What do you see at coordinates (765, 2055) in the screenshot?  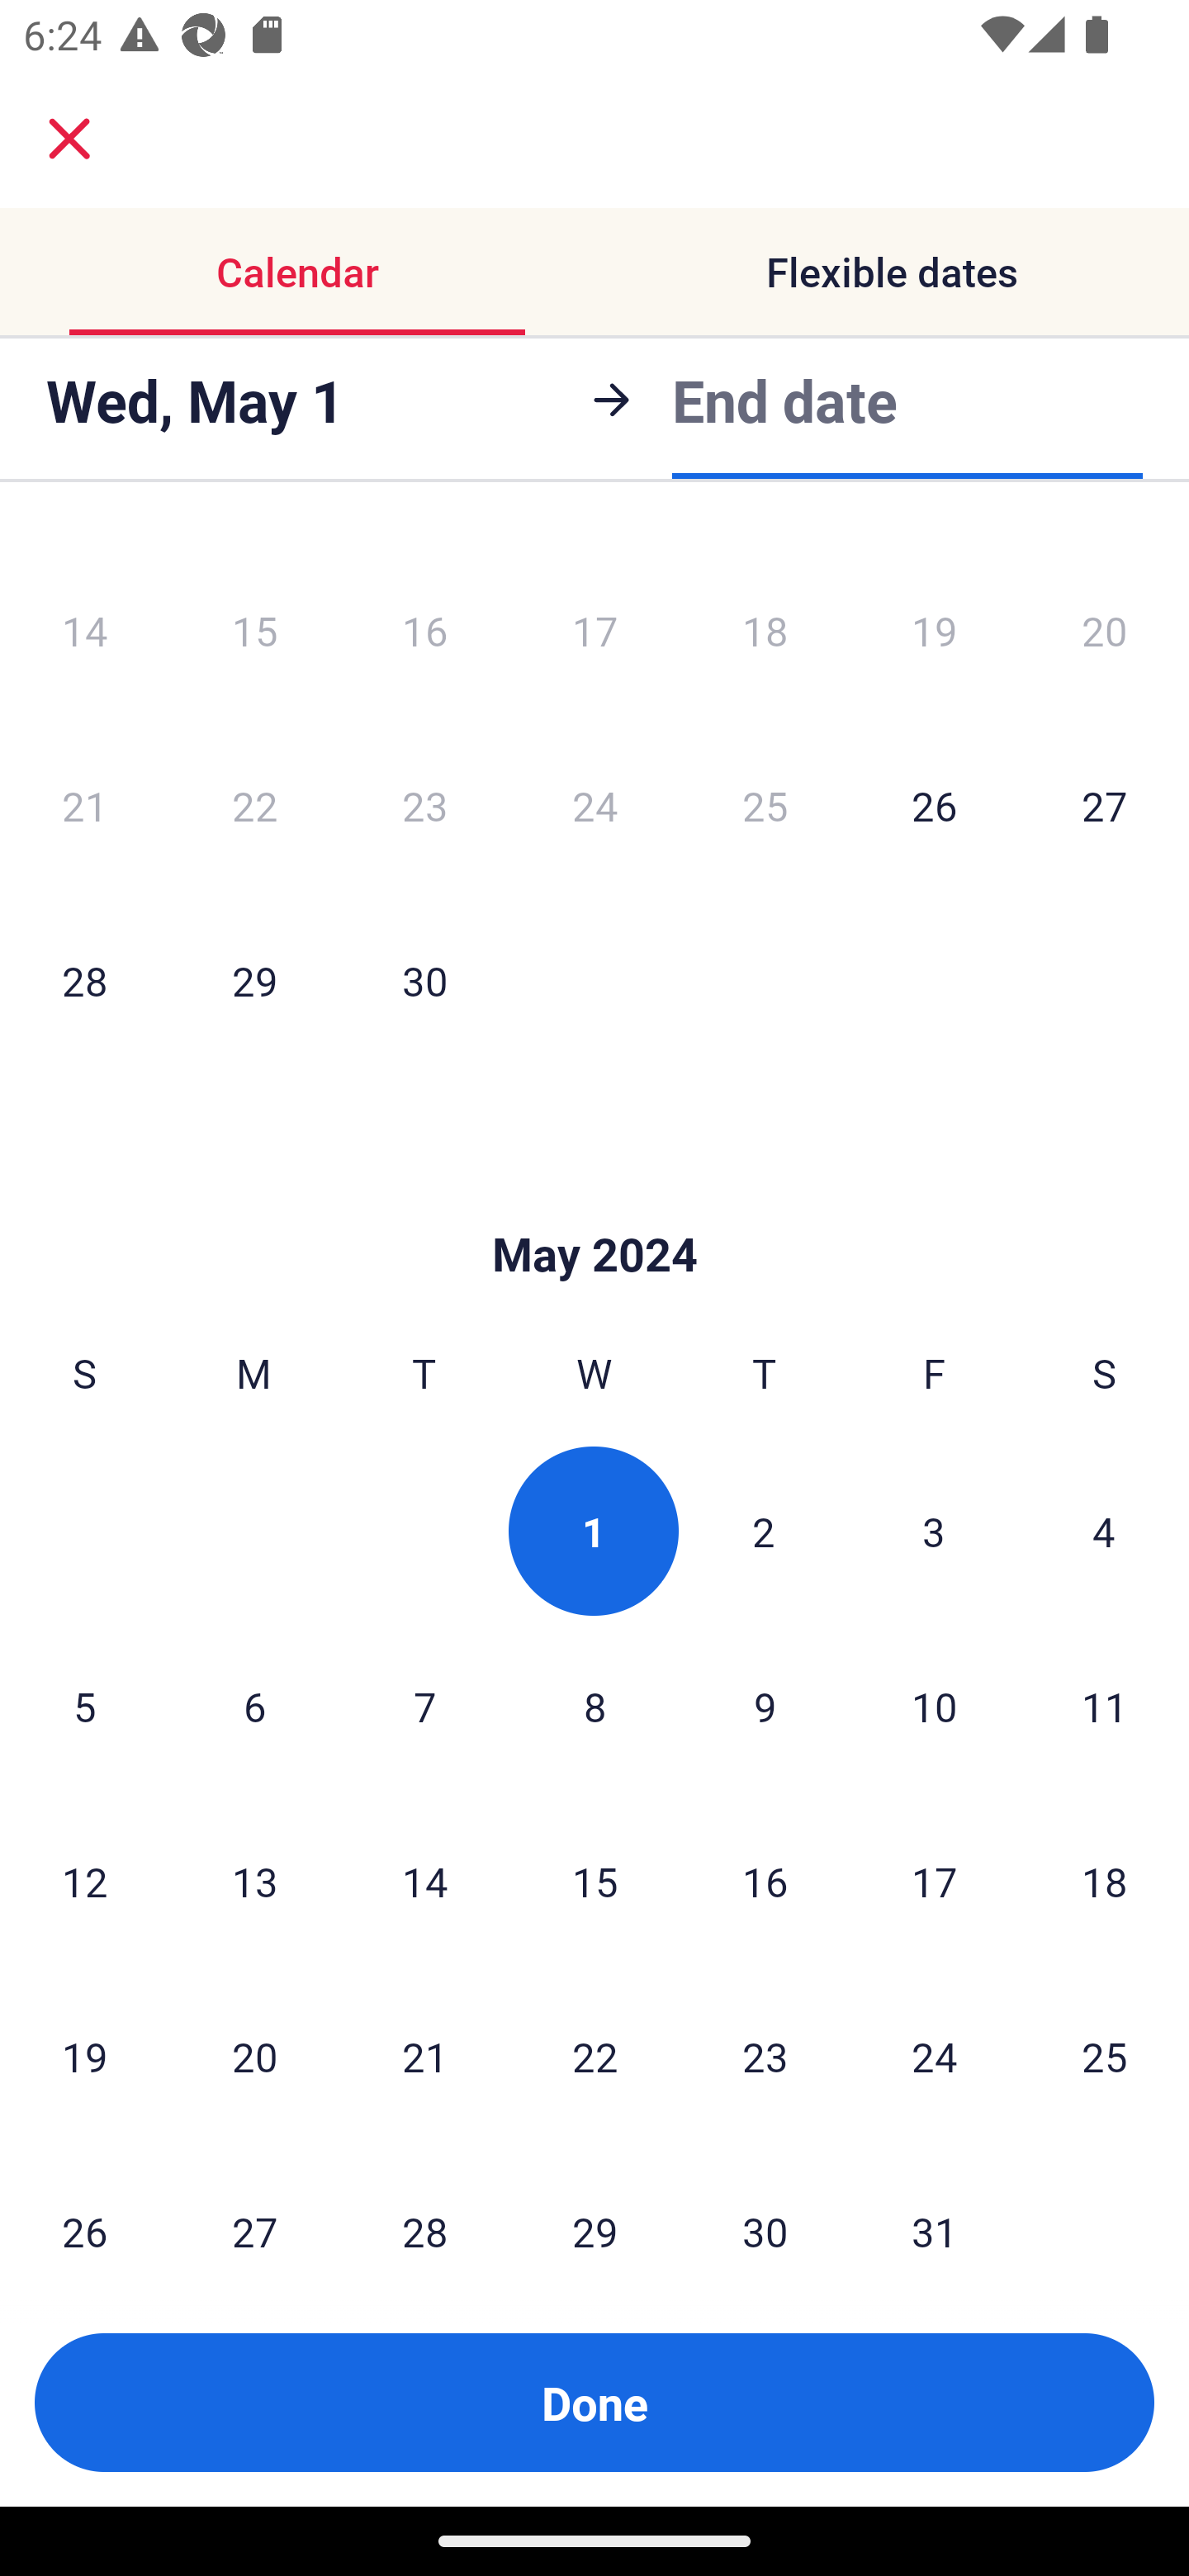 I see `23 Thursday, May 23, 2024` at bounding box center [765, 2055].